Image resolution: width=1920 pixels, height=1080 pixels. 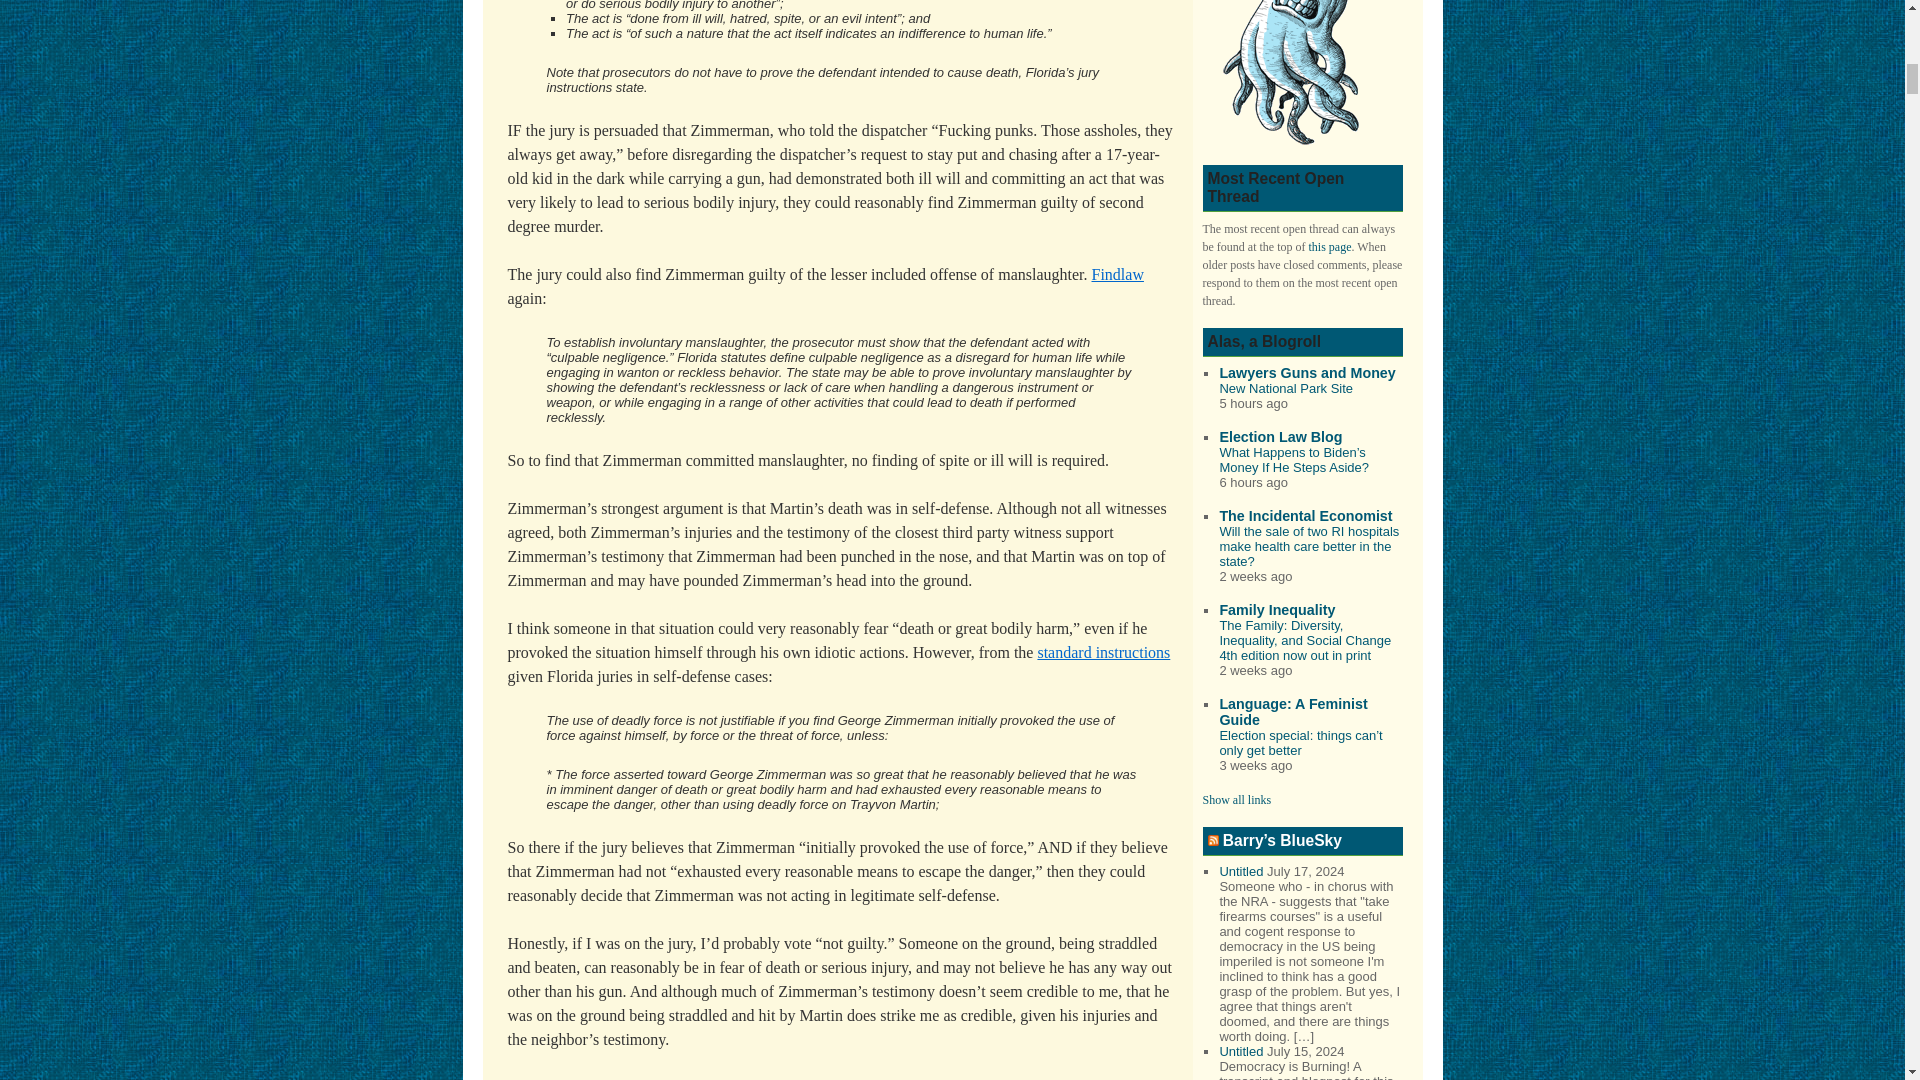 I want to click on Findlaw, so click(x=1118, y=274).